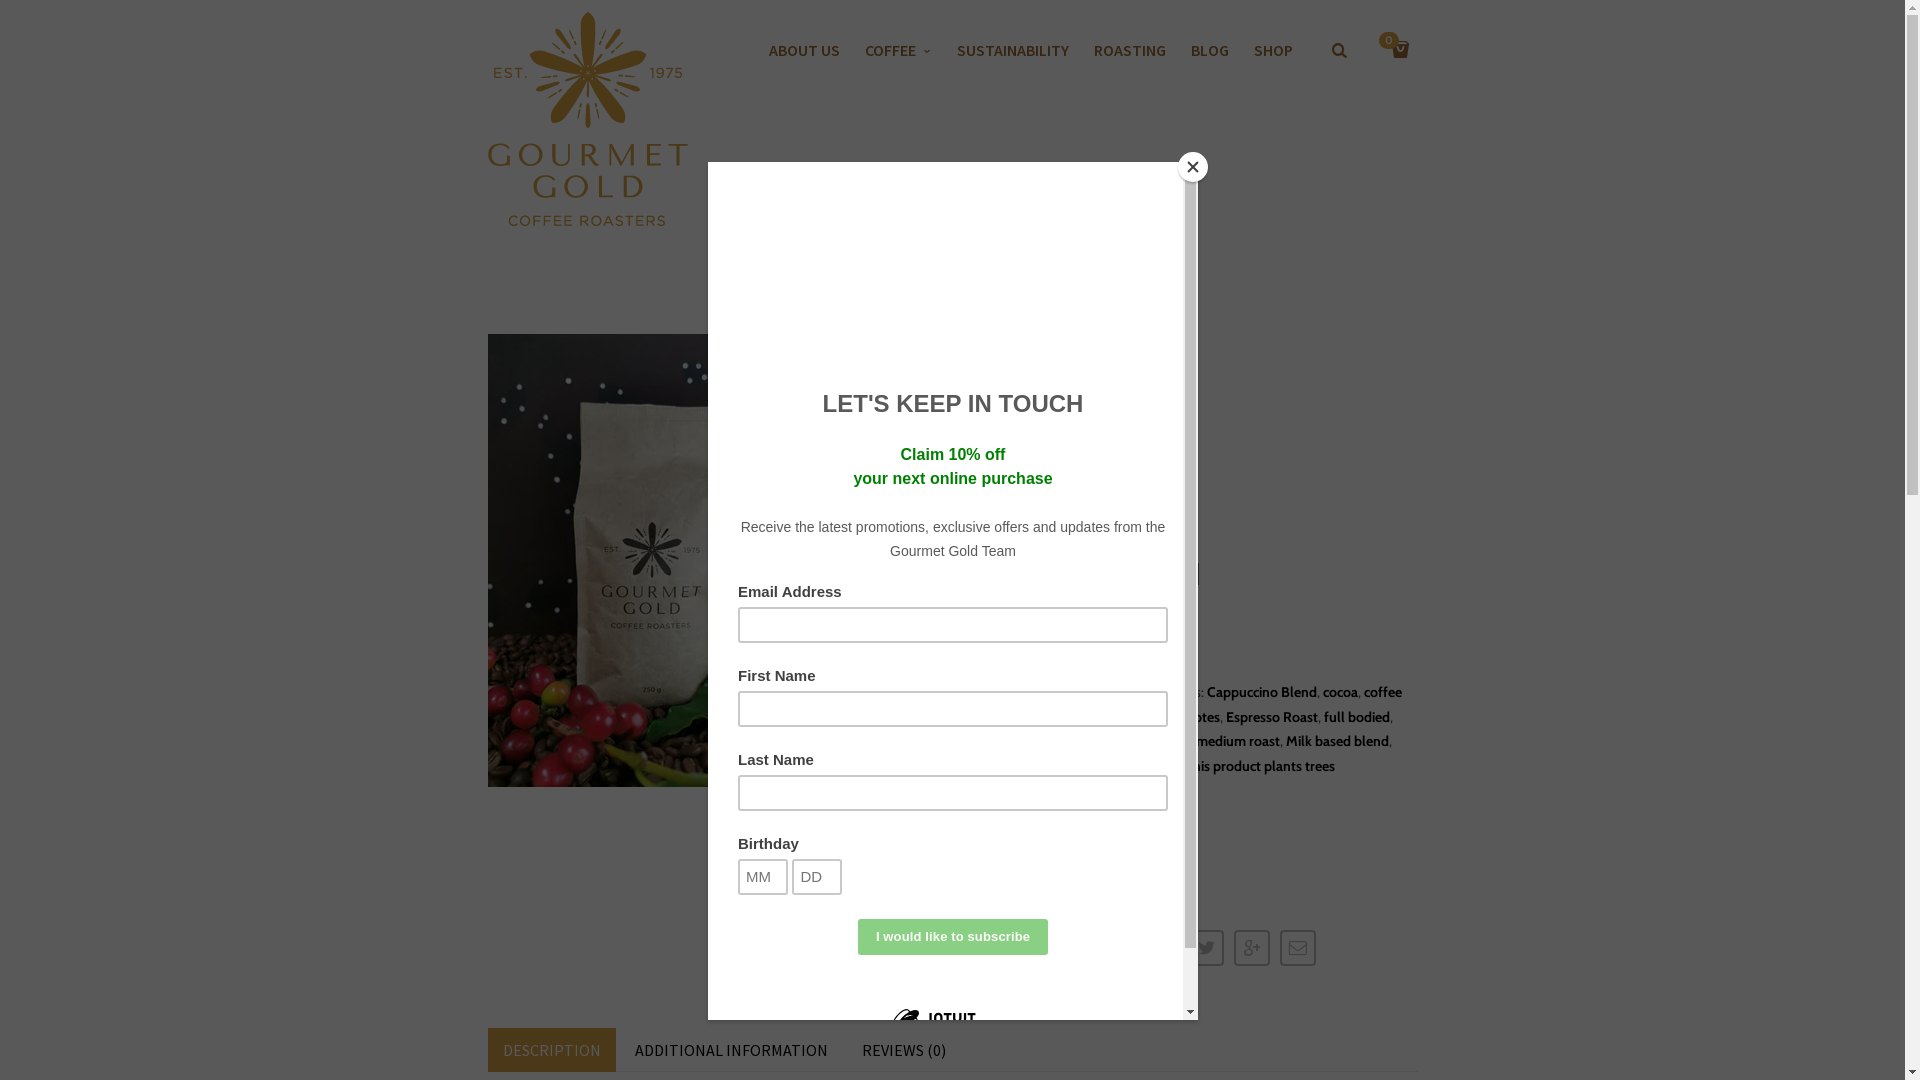  I want to click on hints of plum, so click(1008, 741).